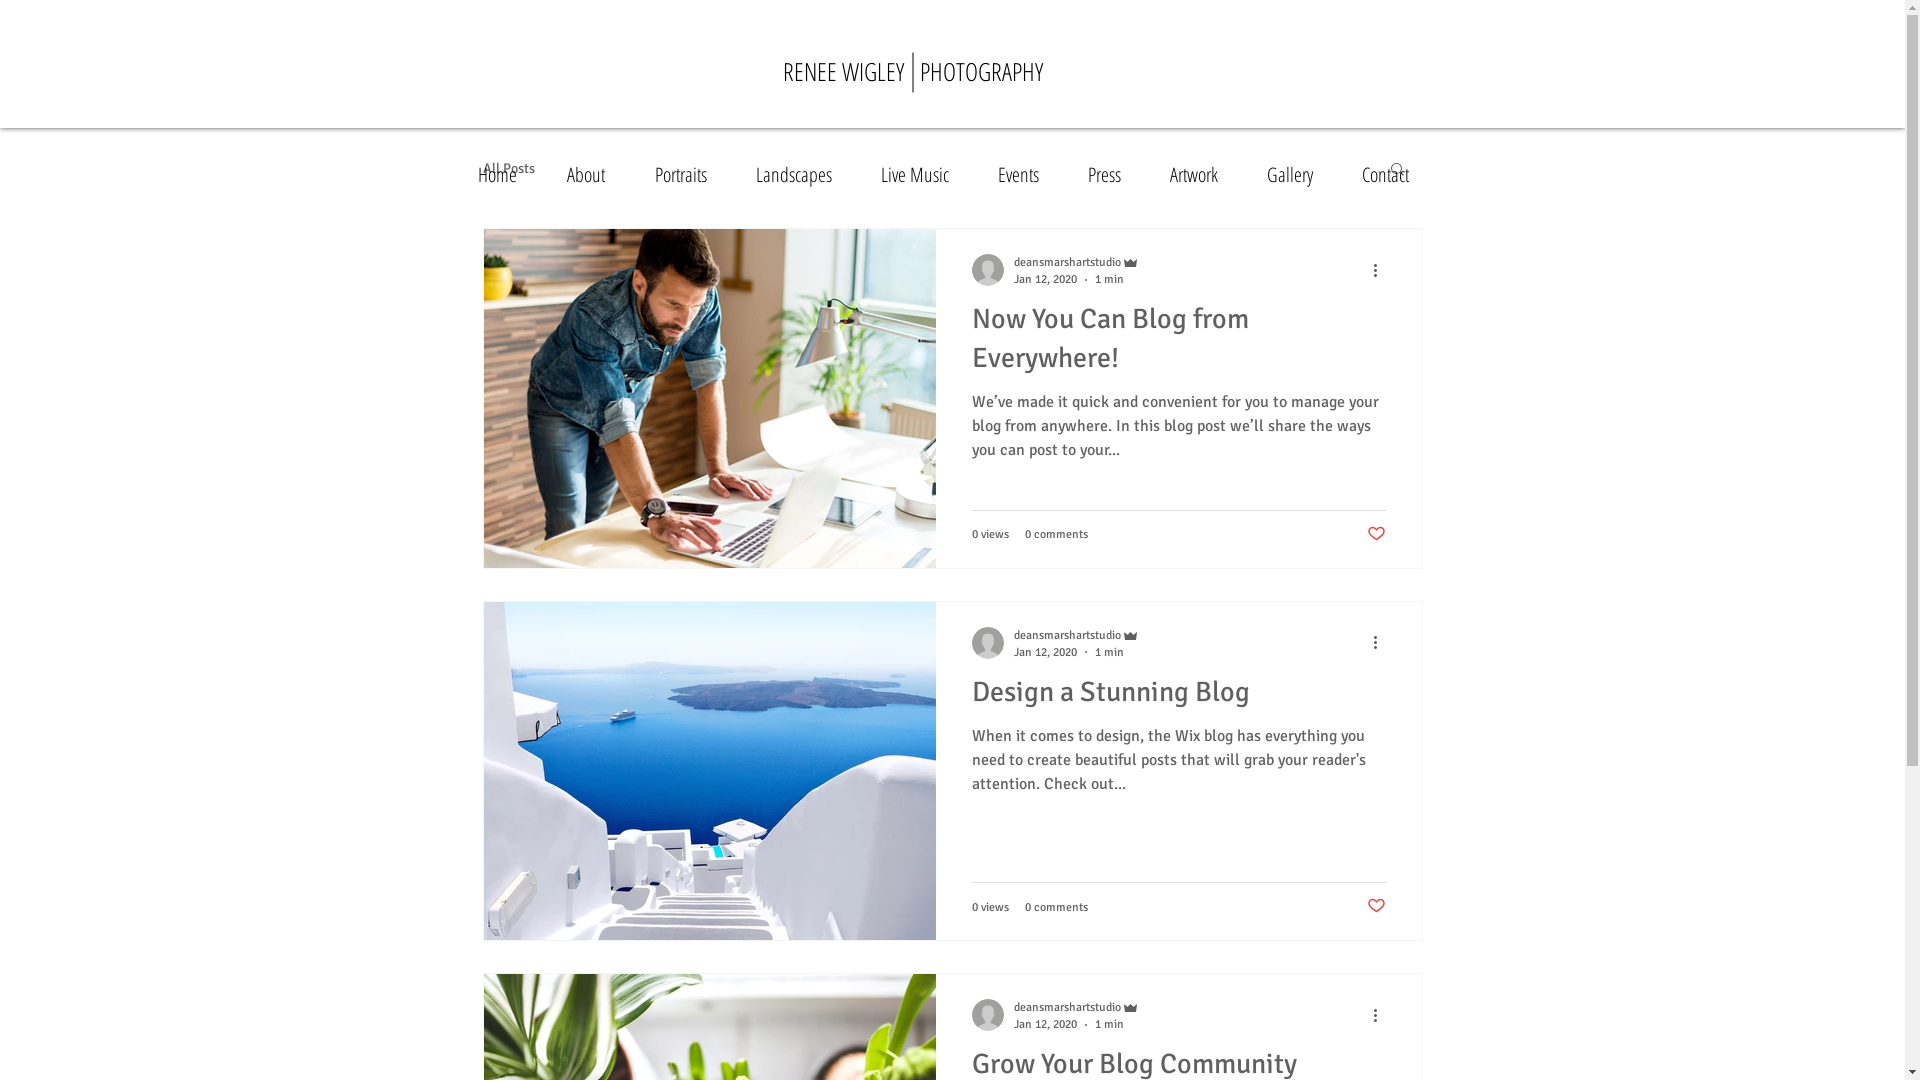 Image resolution: width=1920 pixels, height=1080 pixels. What do you see at coordinates (1300, 174) in the screenshot?
I see `Gallery` at bounding box center [1300, 174].